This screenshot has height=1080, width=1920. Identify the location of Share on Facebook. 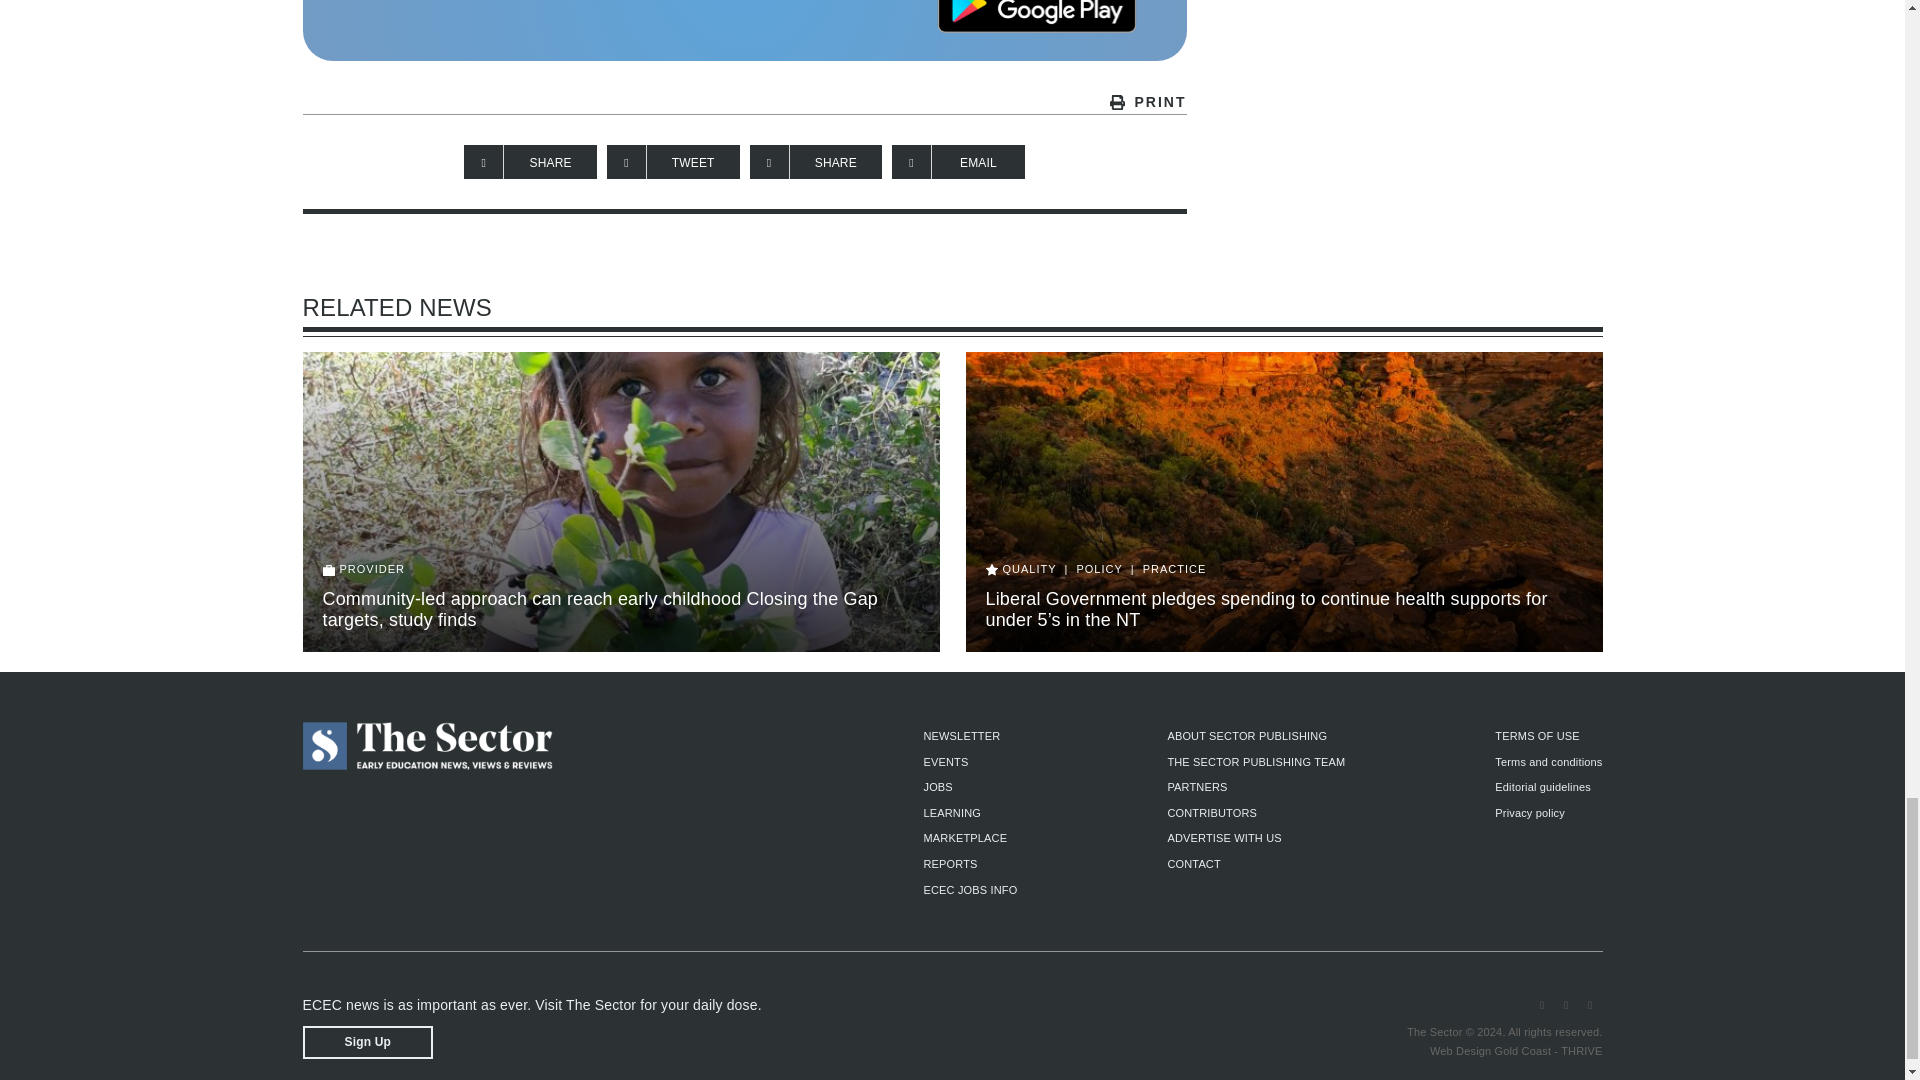
(530, 162).